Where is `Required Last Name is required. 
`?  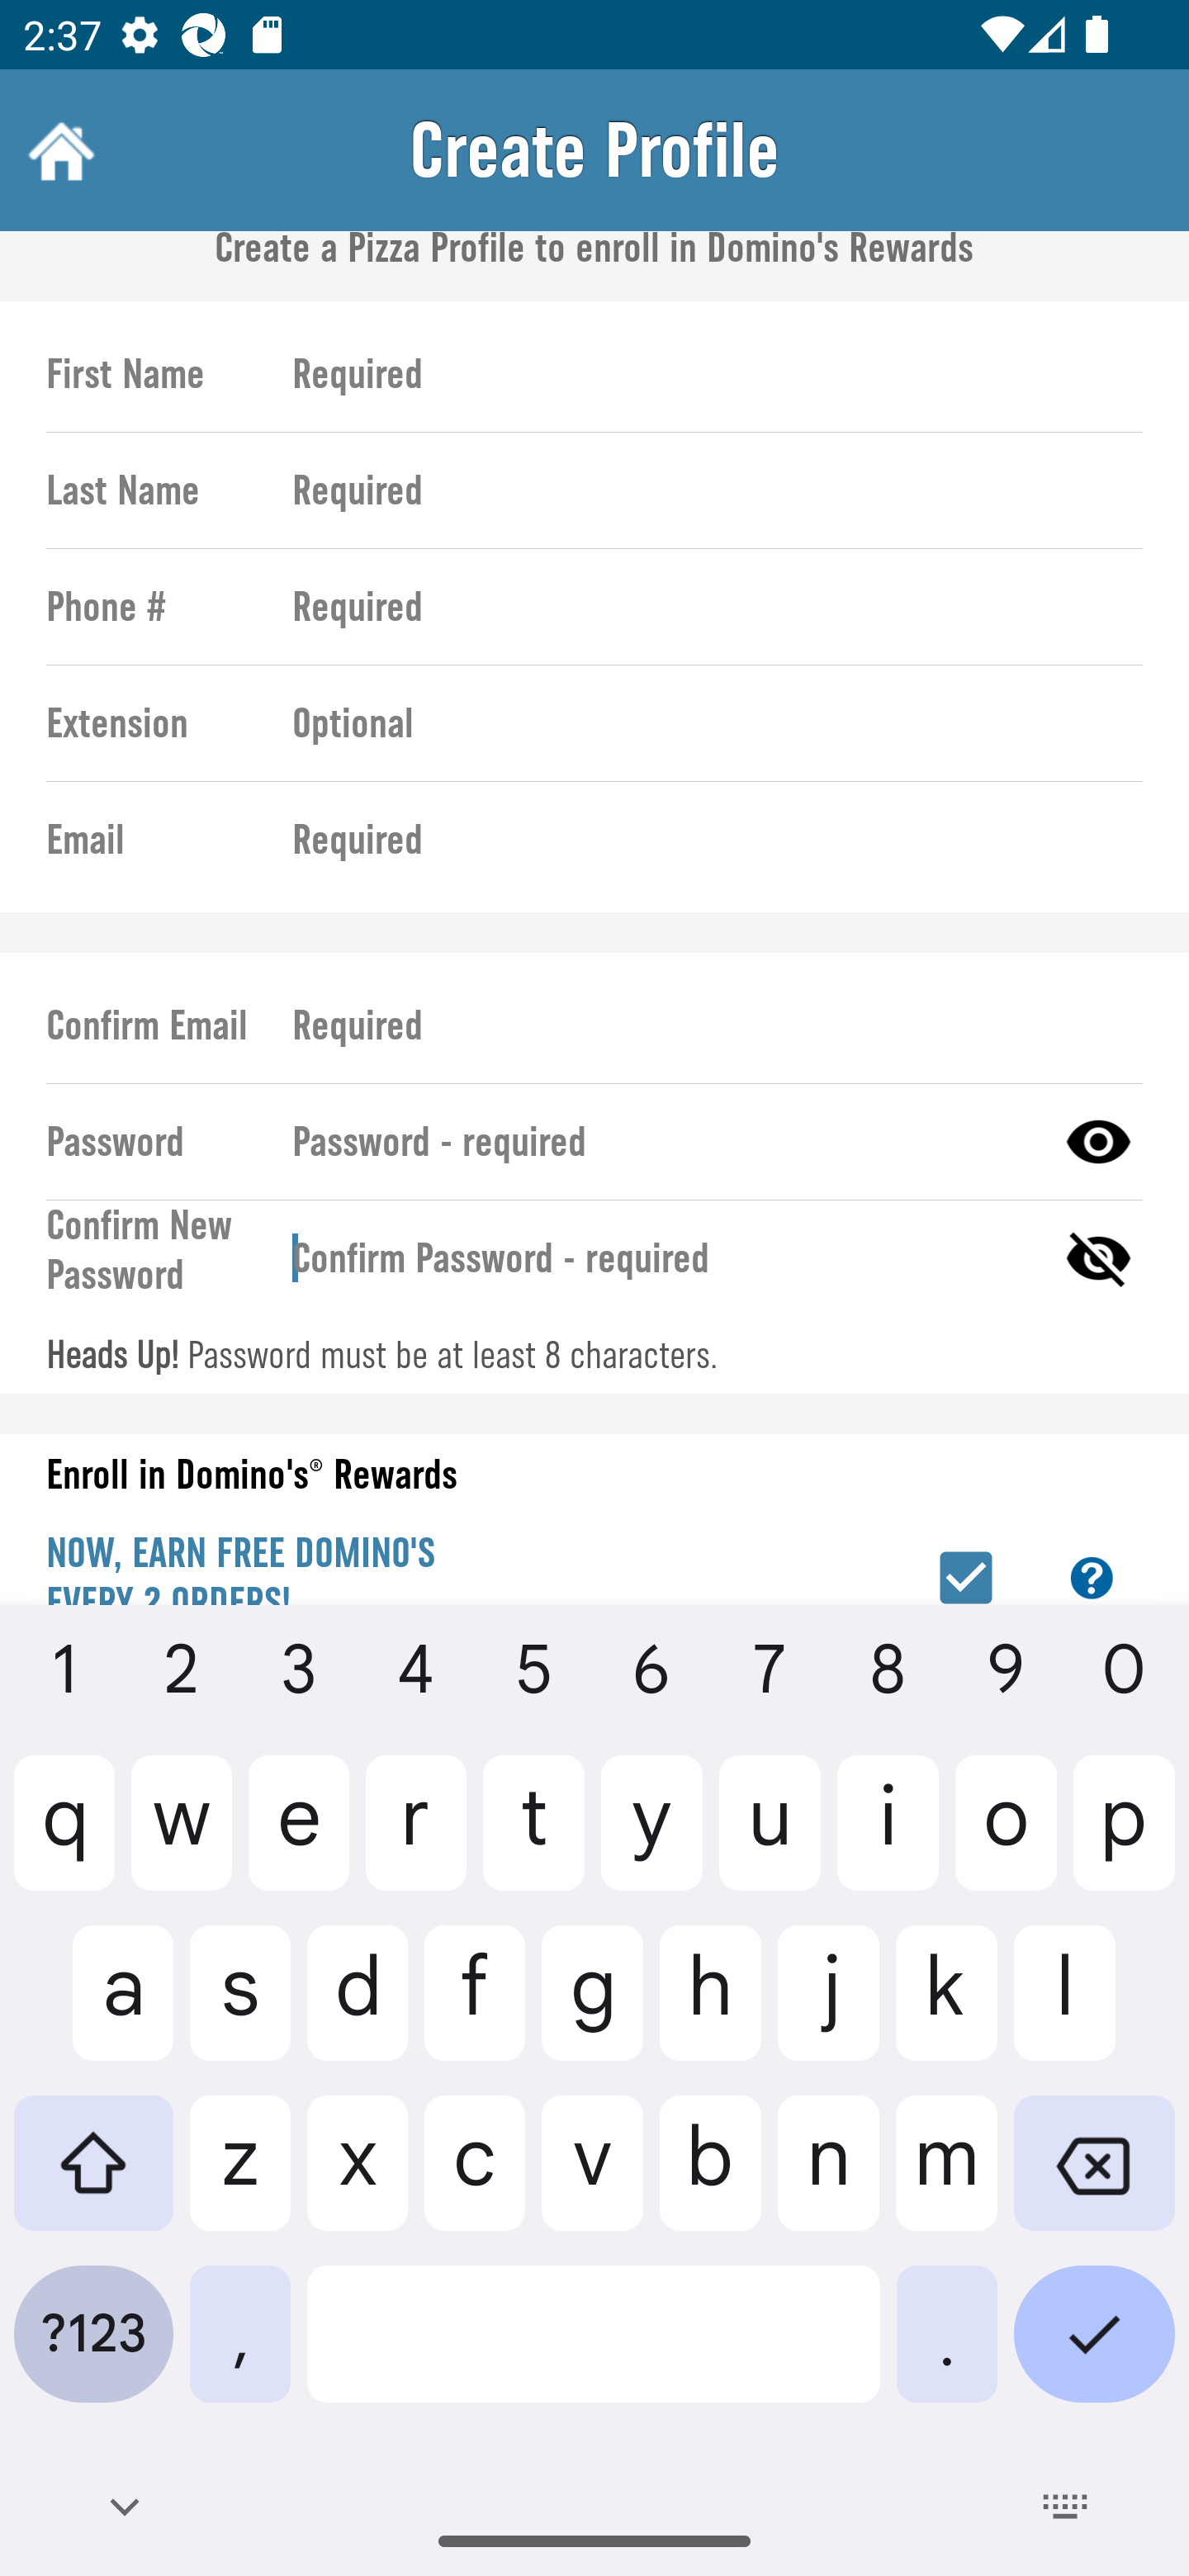
Required Last Name is required. 
 is located at coordinates (703, 490).